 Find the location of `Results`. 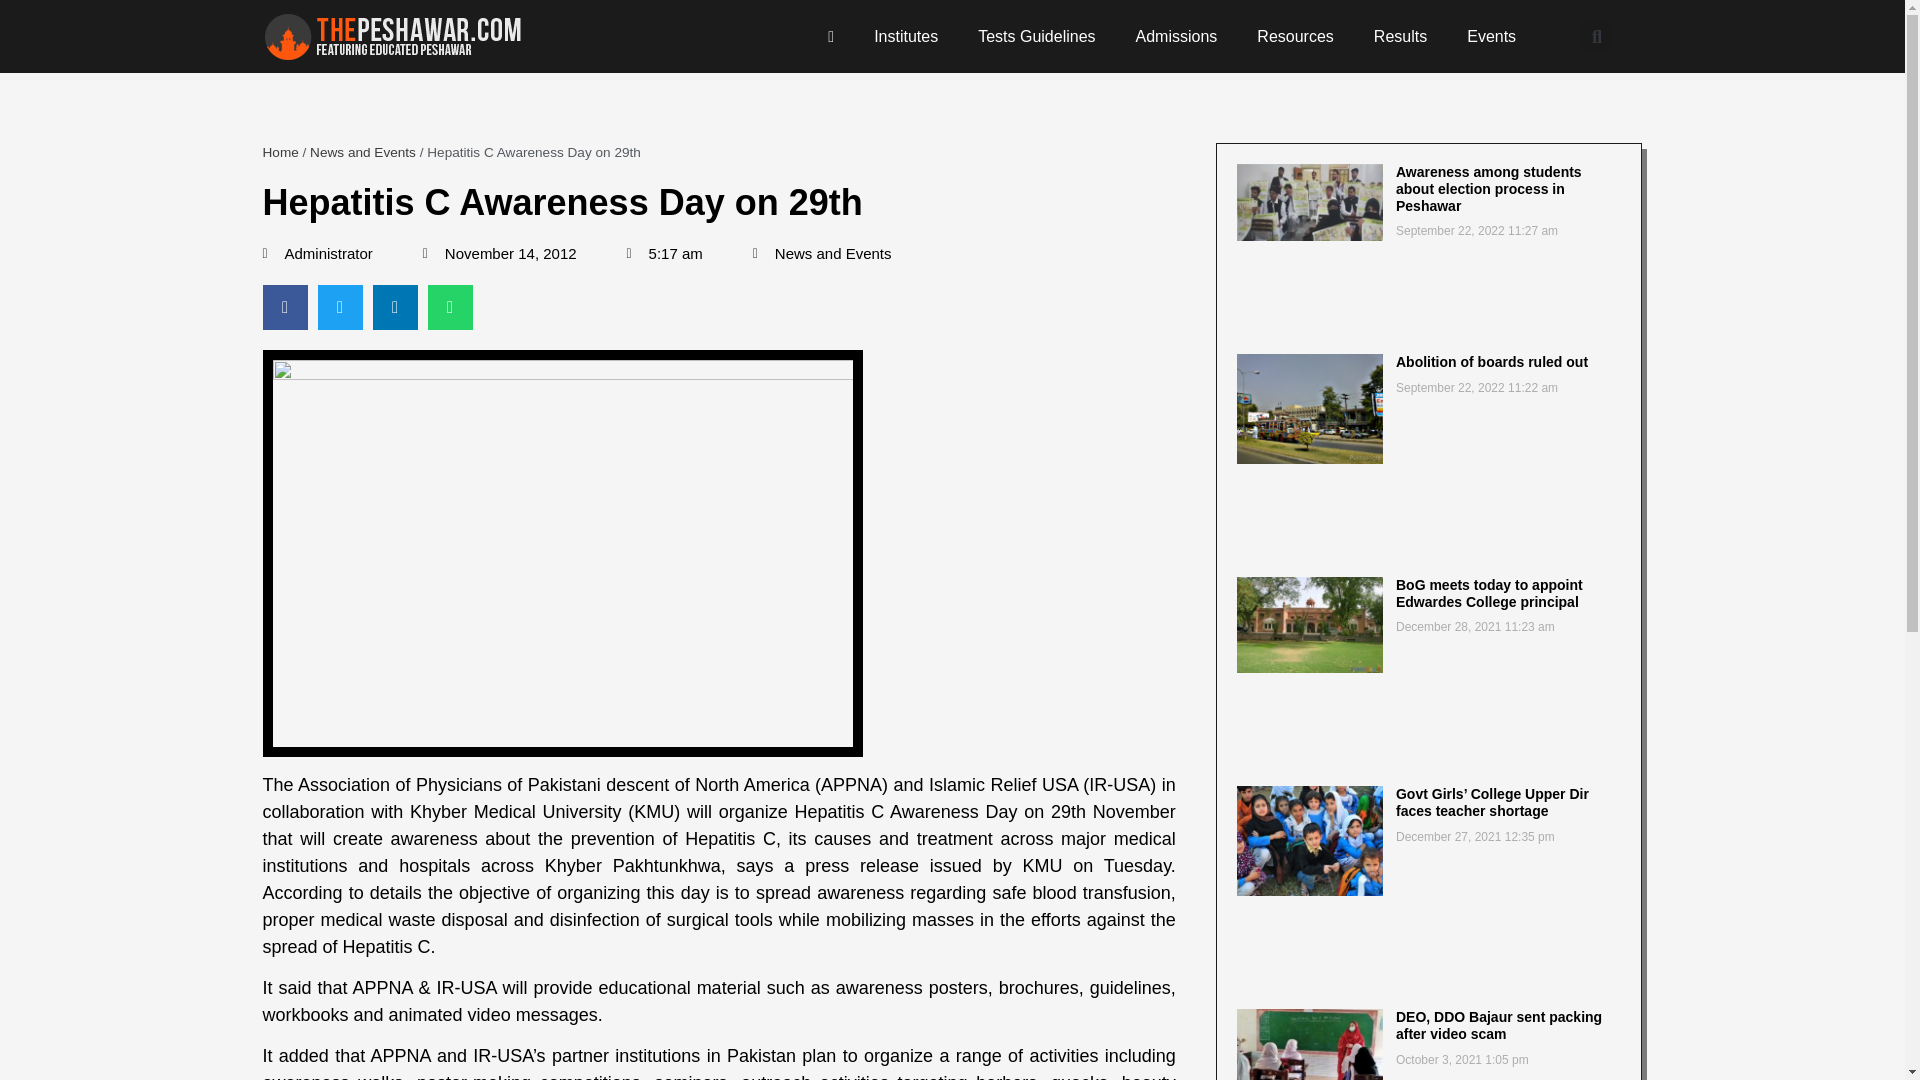

Results is located at coordinates (1400, 37).